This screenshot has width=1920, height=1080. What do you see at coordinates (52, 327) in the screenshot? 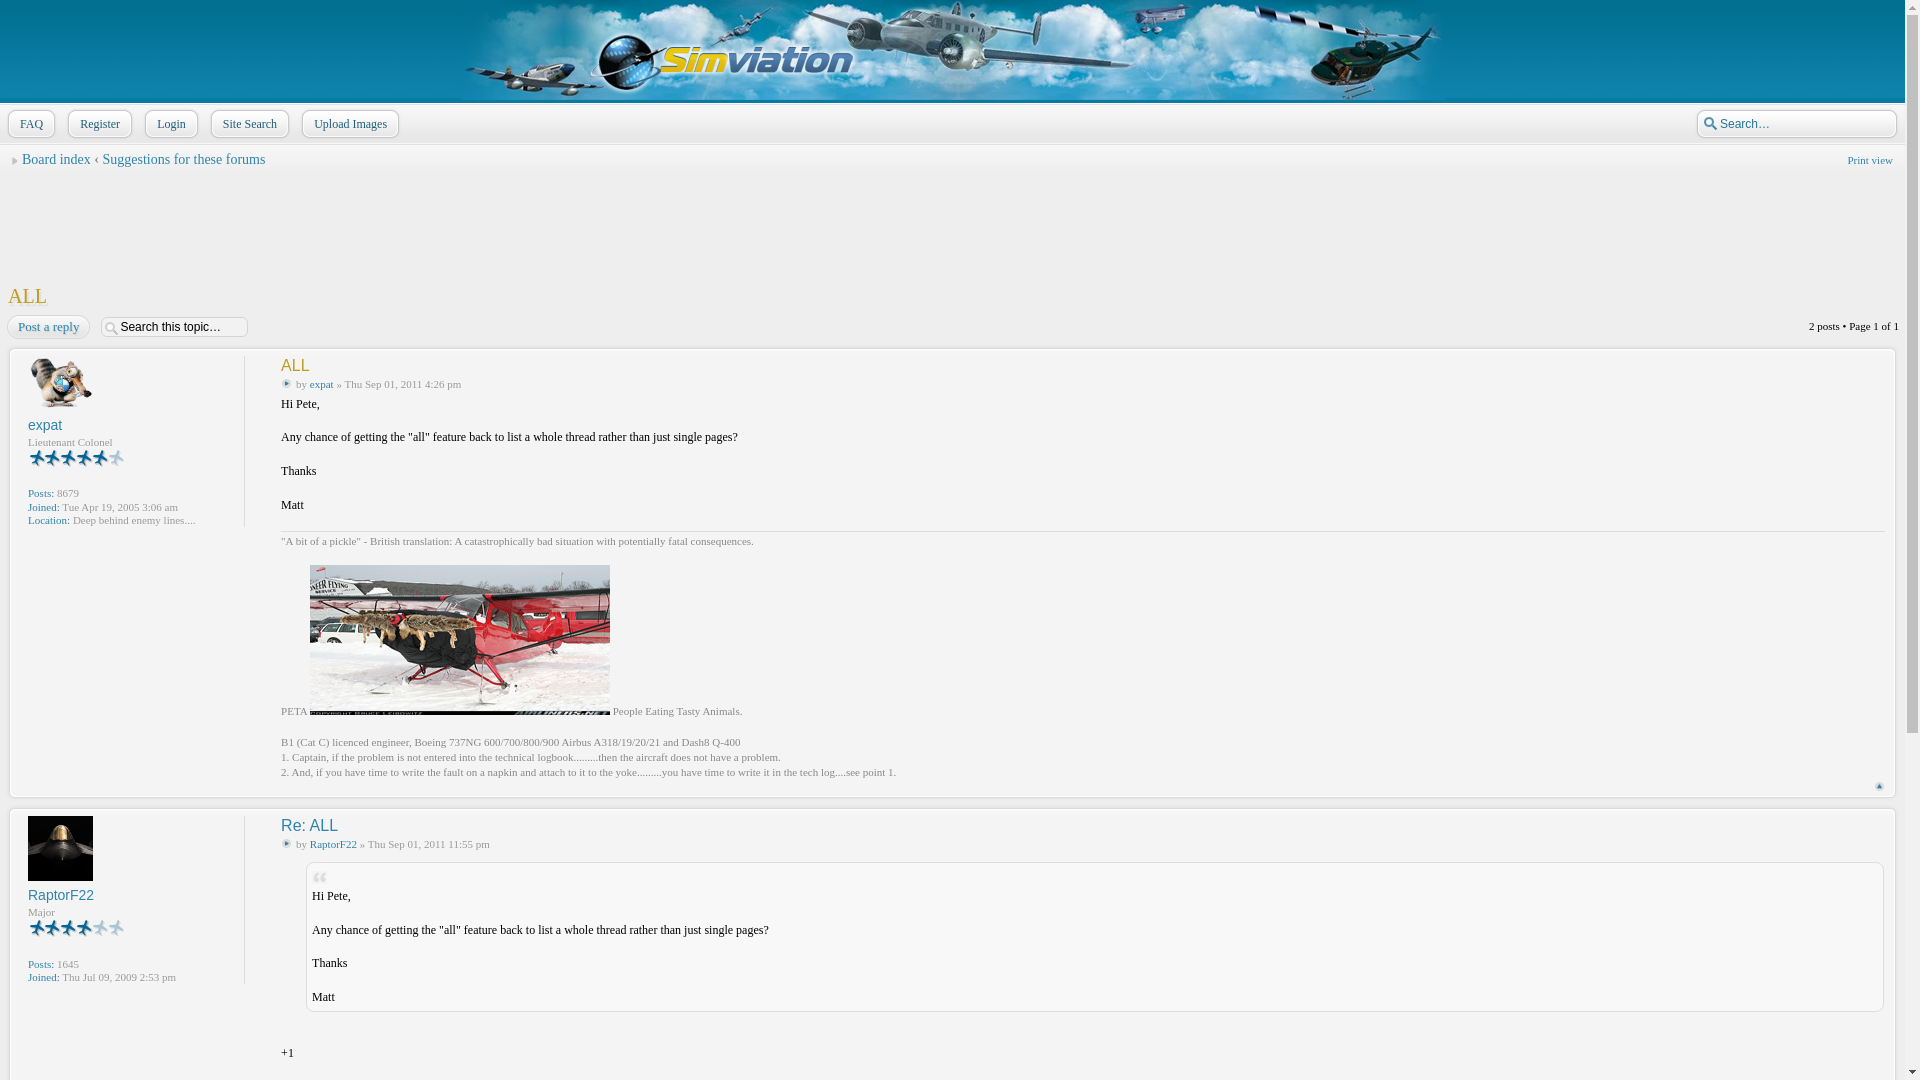
I see `Post a reply` at bounding box center [52, 327].